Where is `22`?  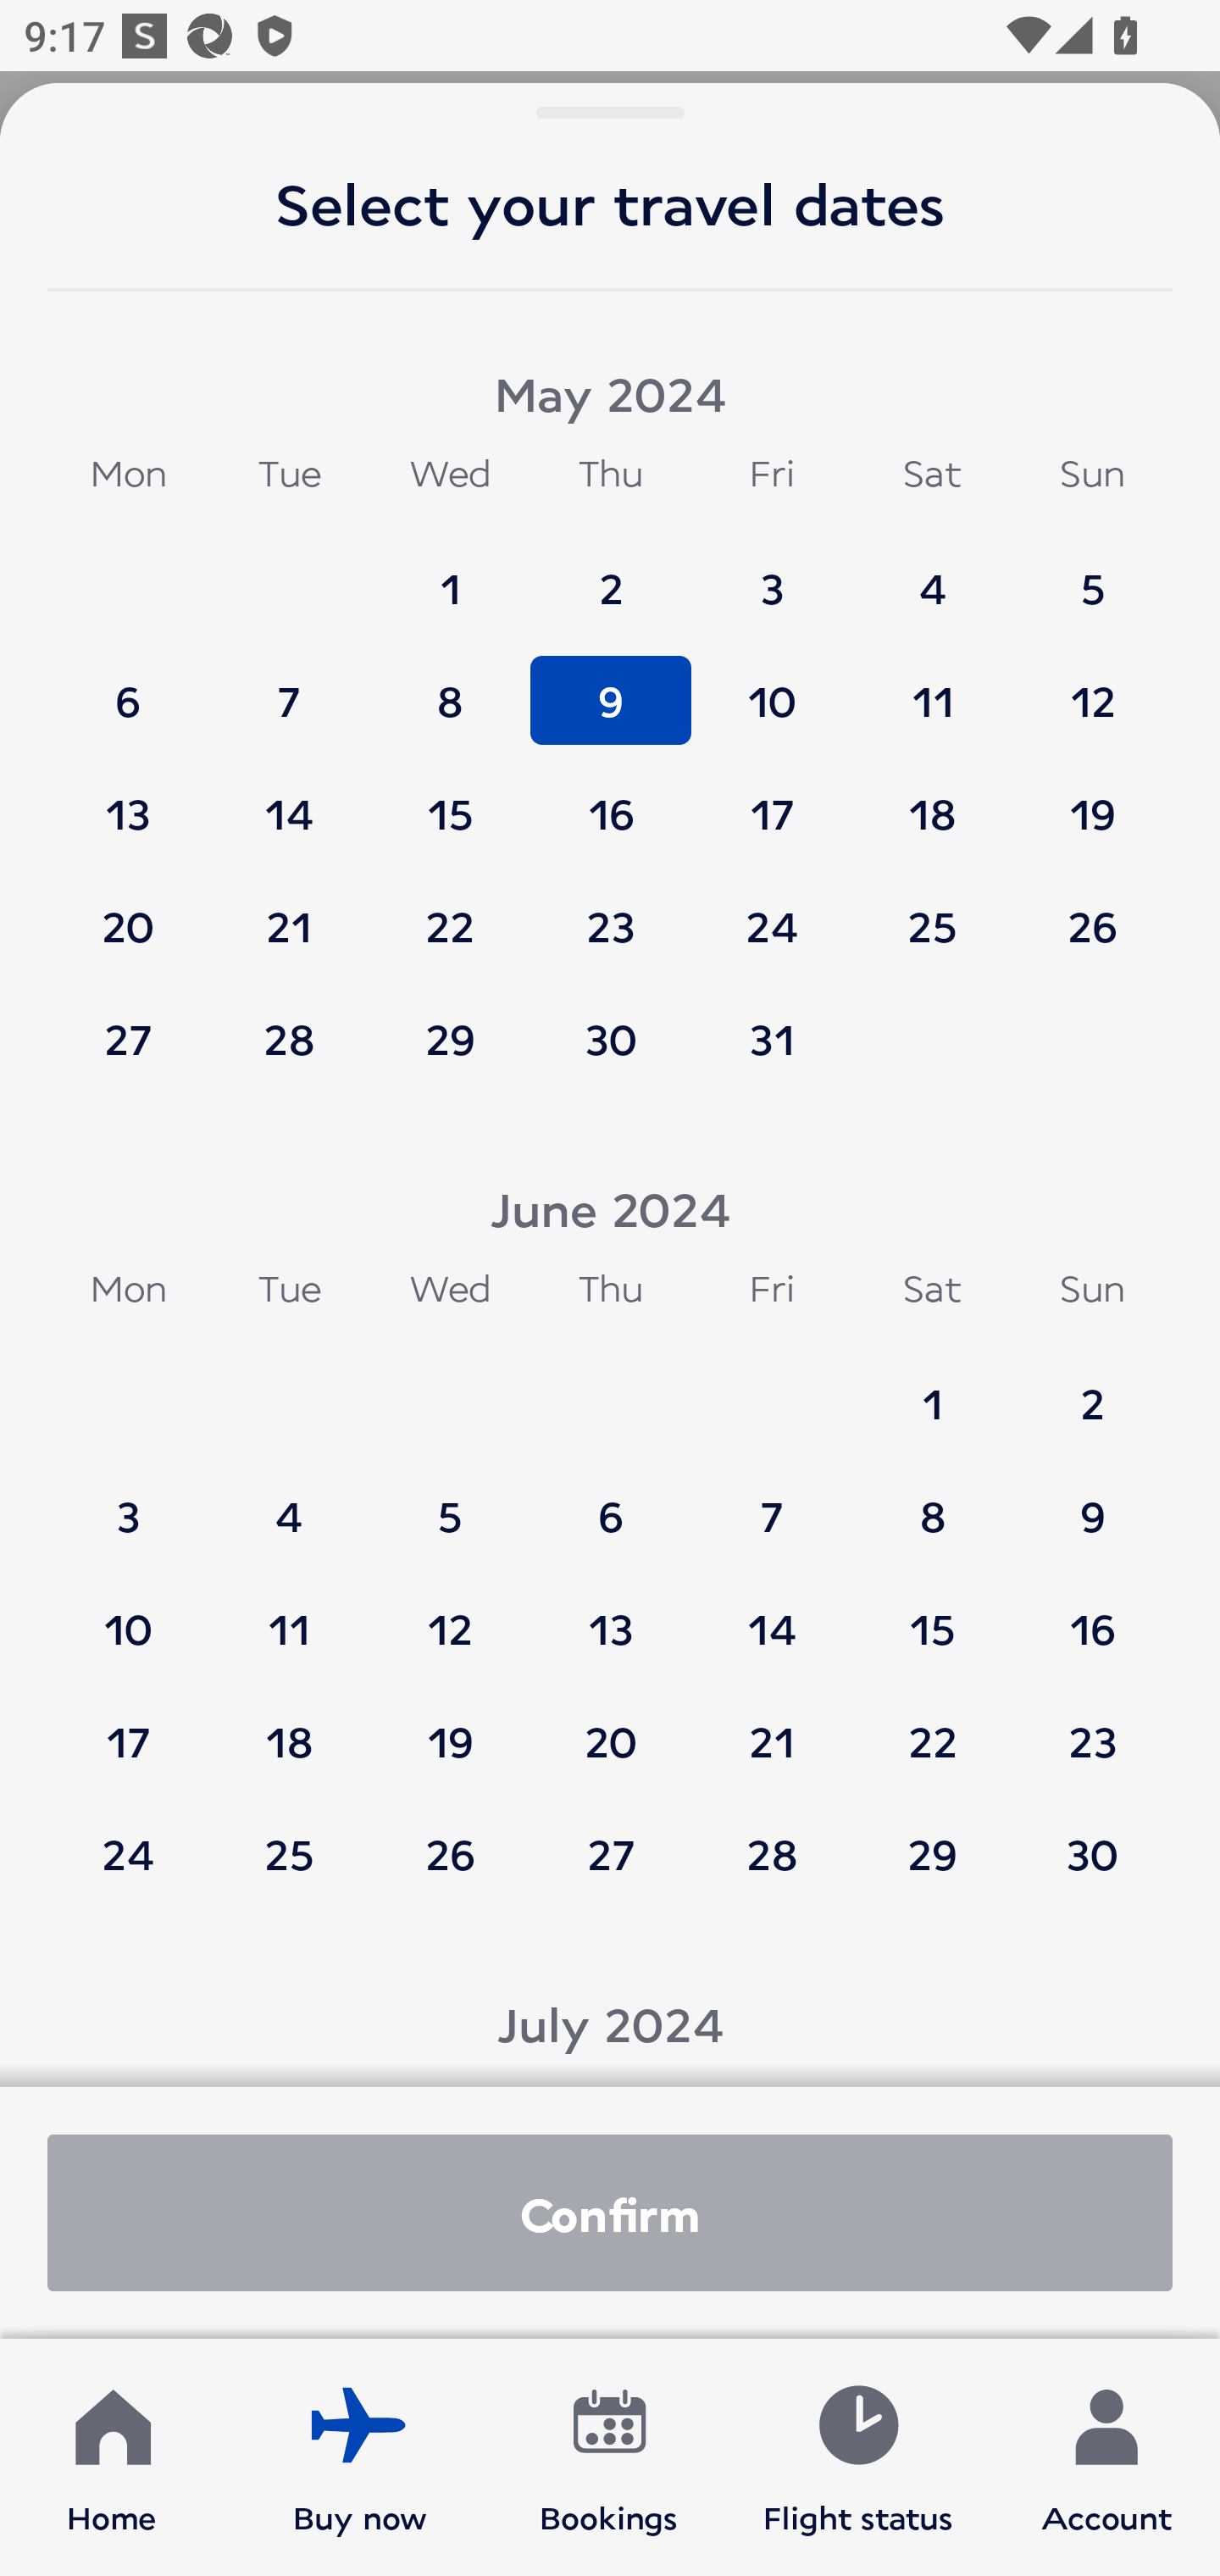 22 is located at coordinates (932, 1725).